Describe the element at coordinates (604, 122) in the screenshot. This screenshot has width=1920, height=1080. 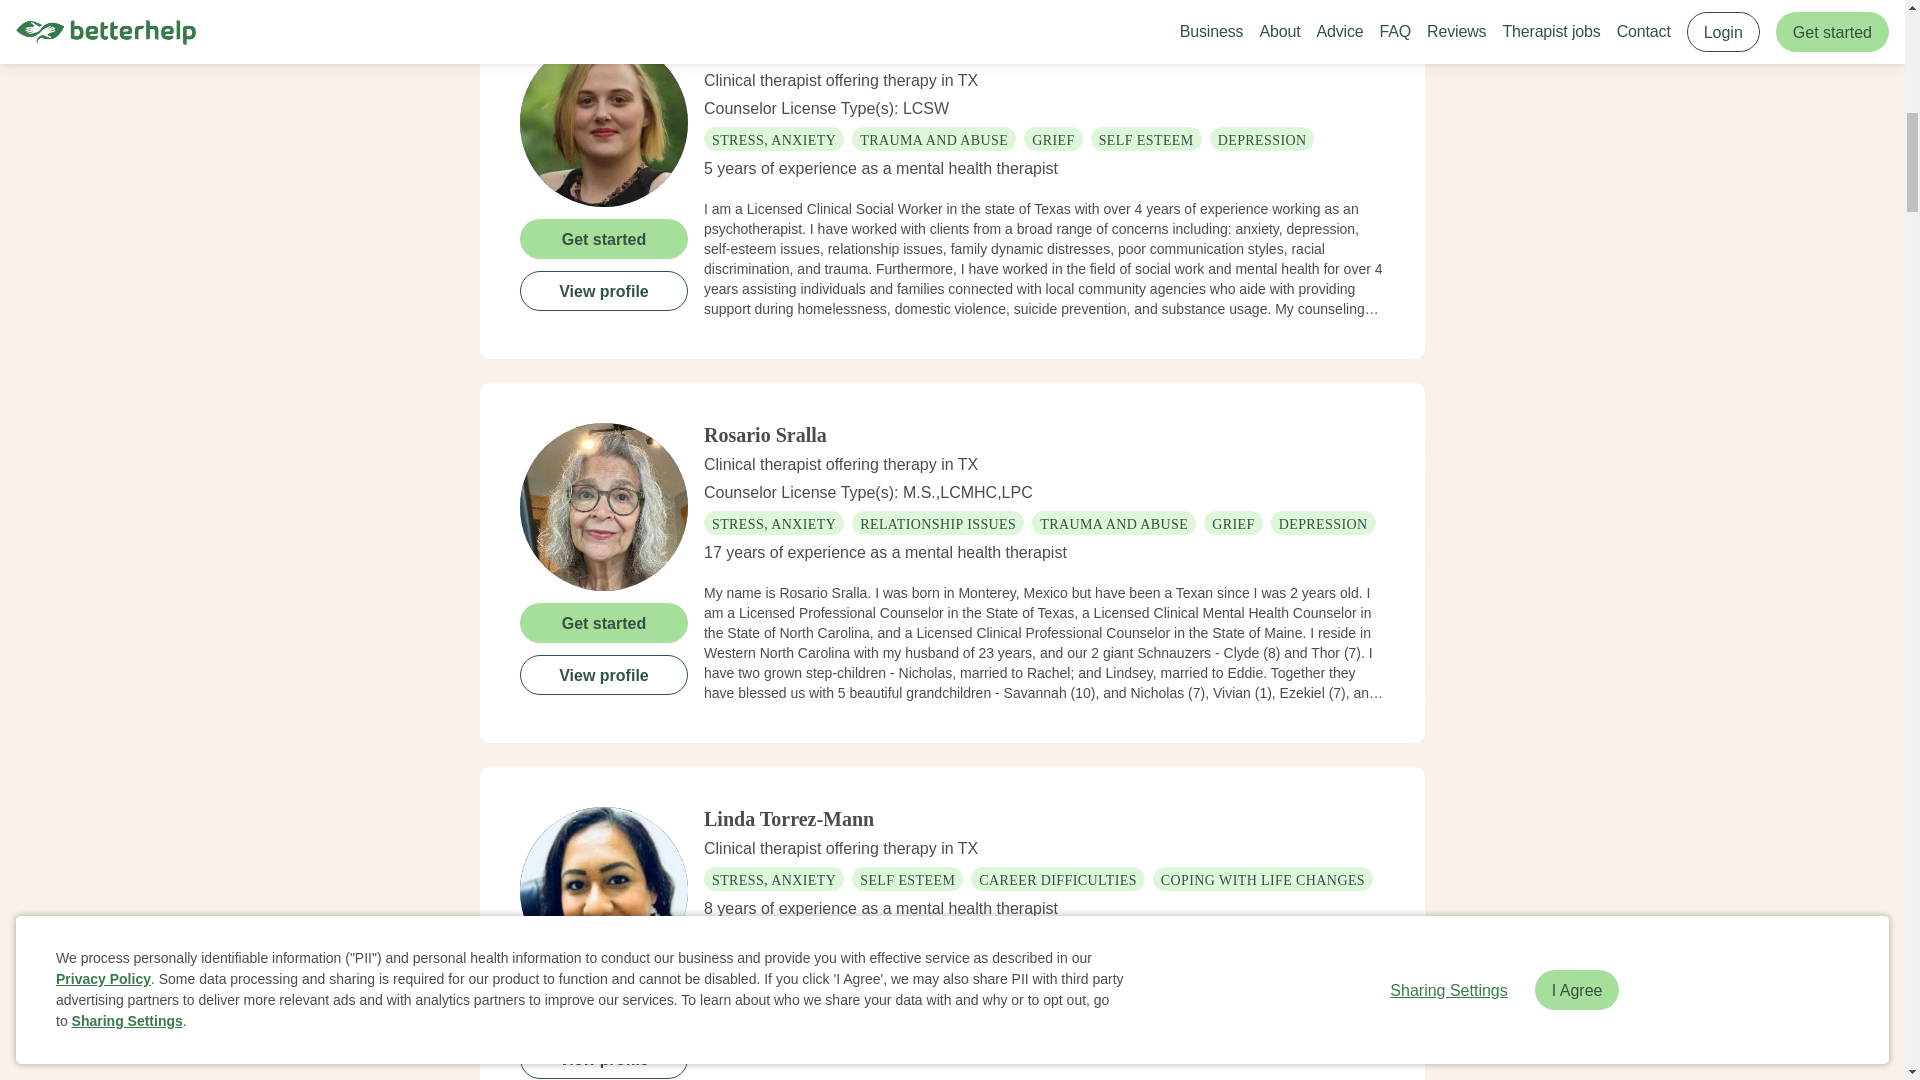
I see `Click here to view Melissa McClain's profile 1` at that location.